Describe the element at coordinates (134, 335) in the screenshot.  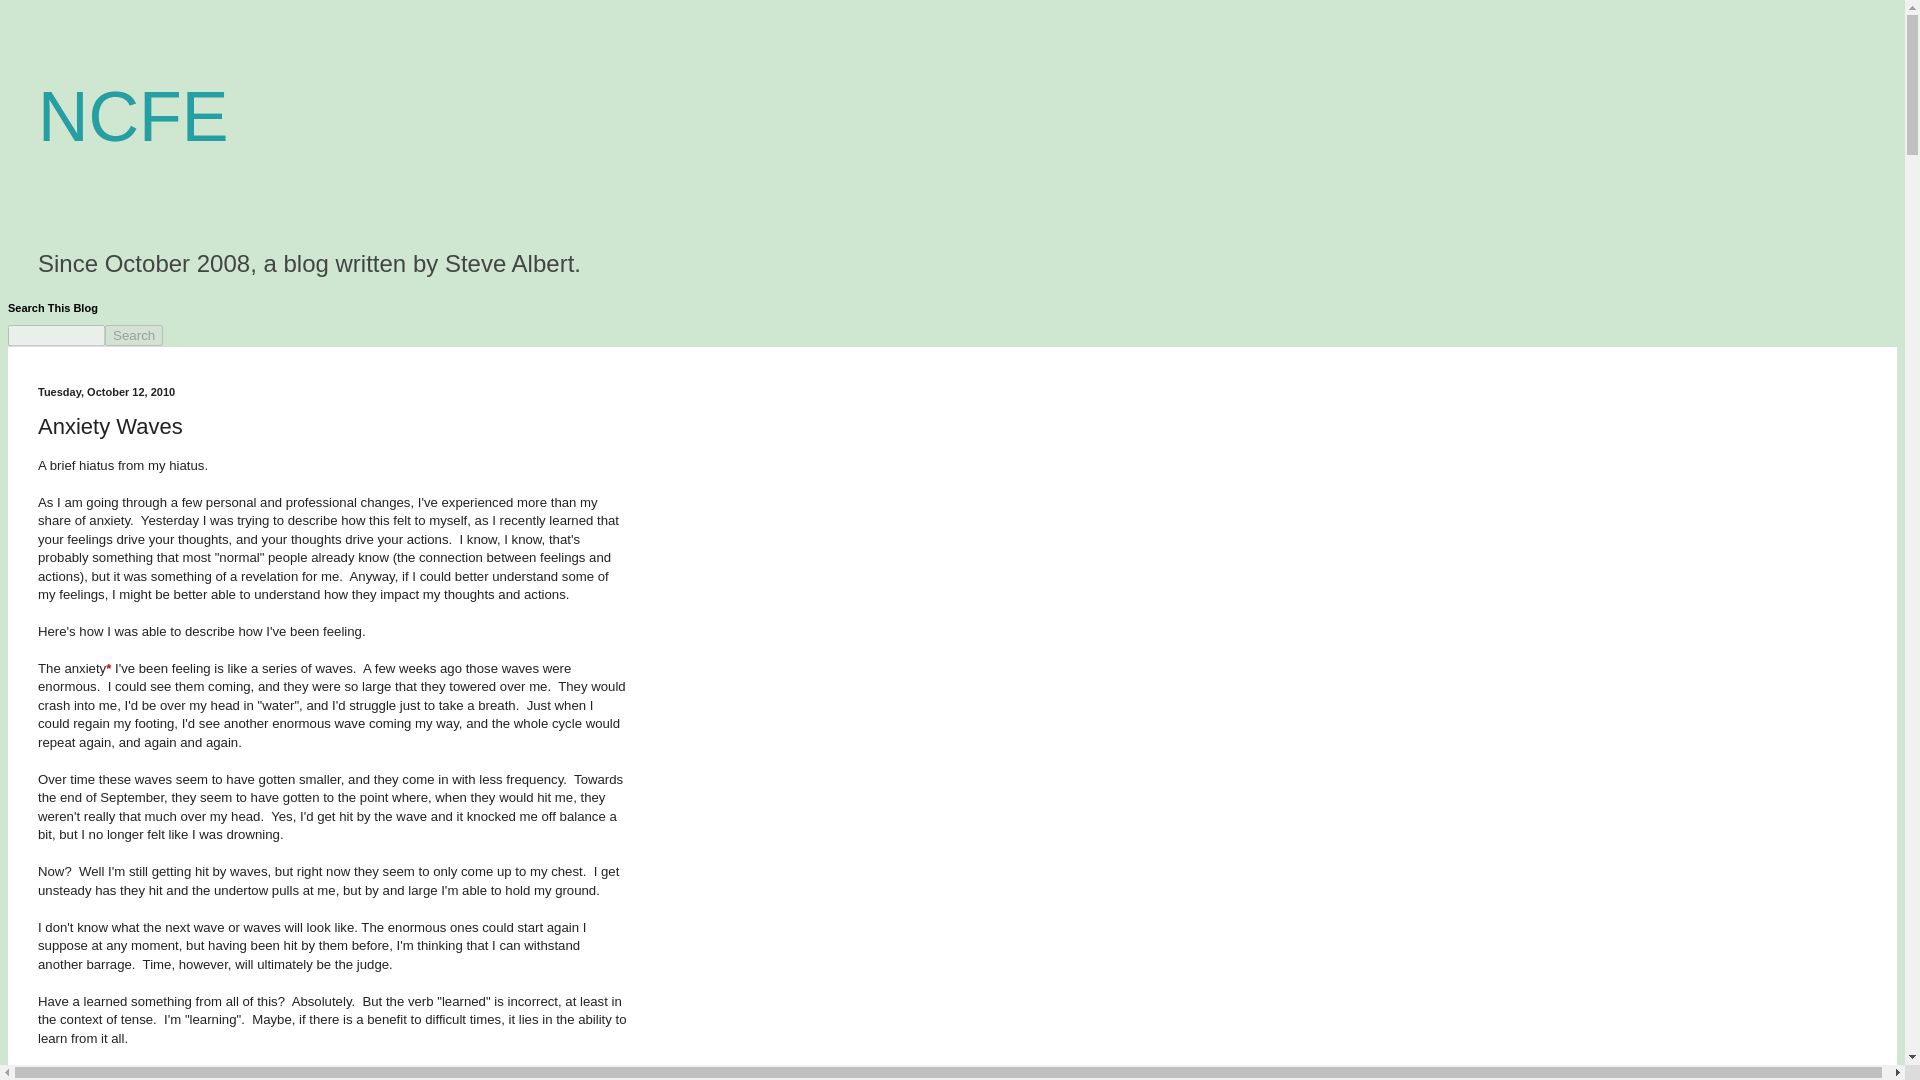
I see `Search` at that location.